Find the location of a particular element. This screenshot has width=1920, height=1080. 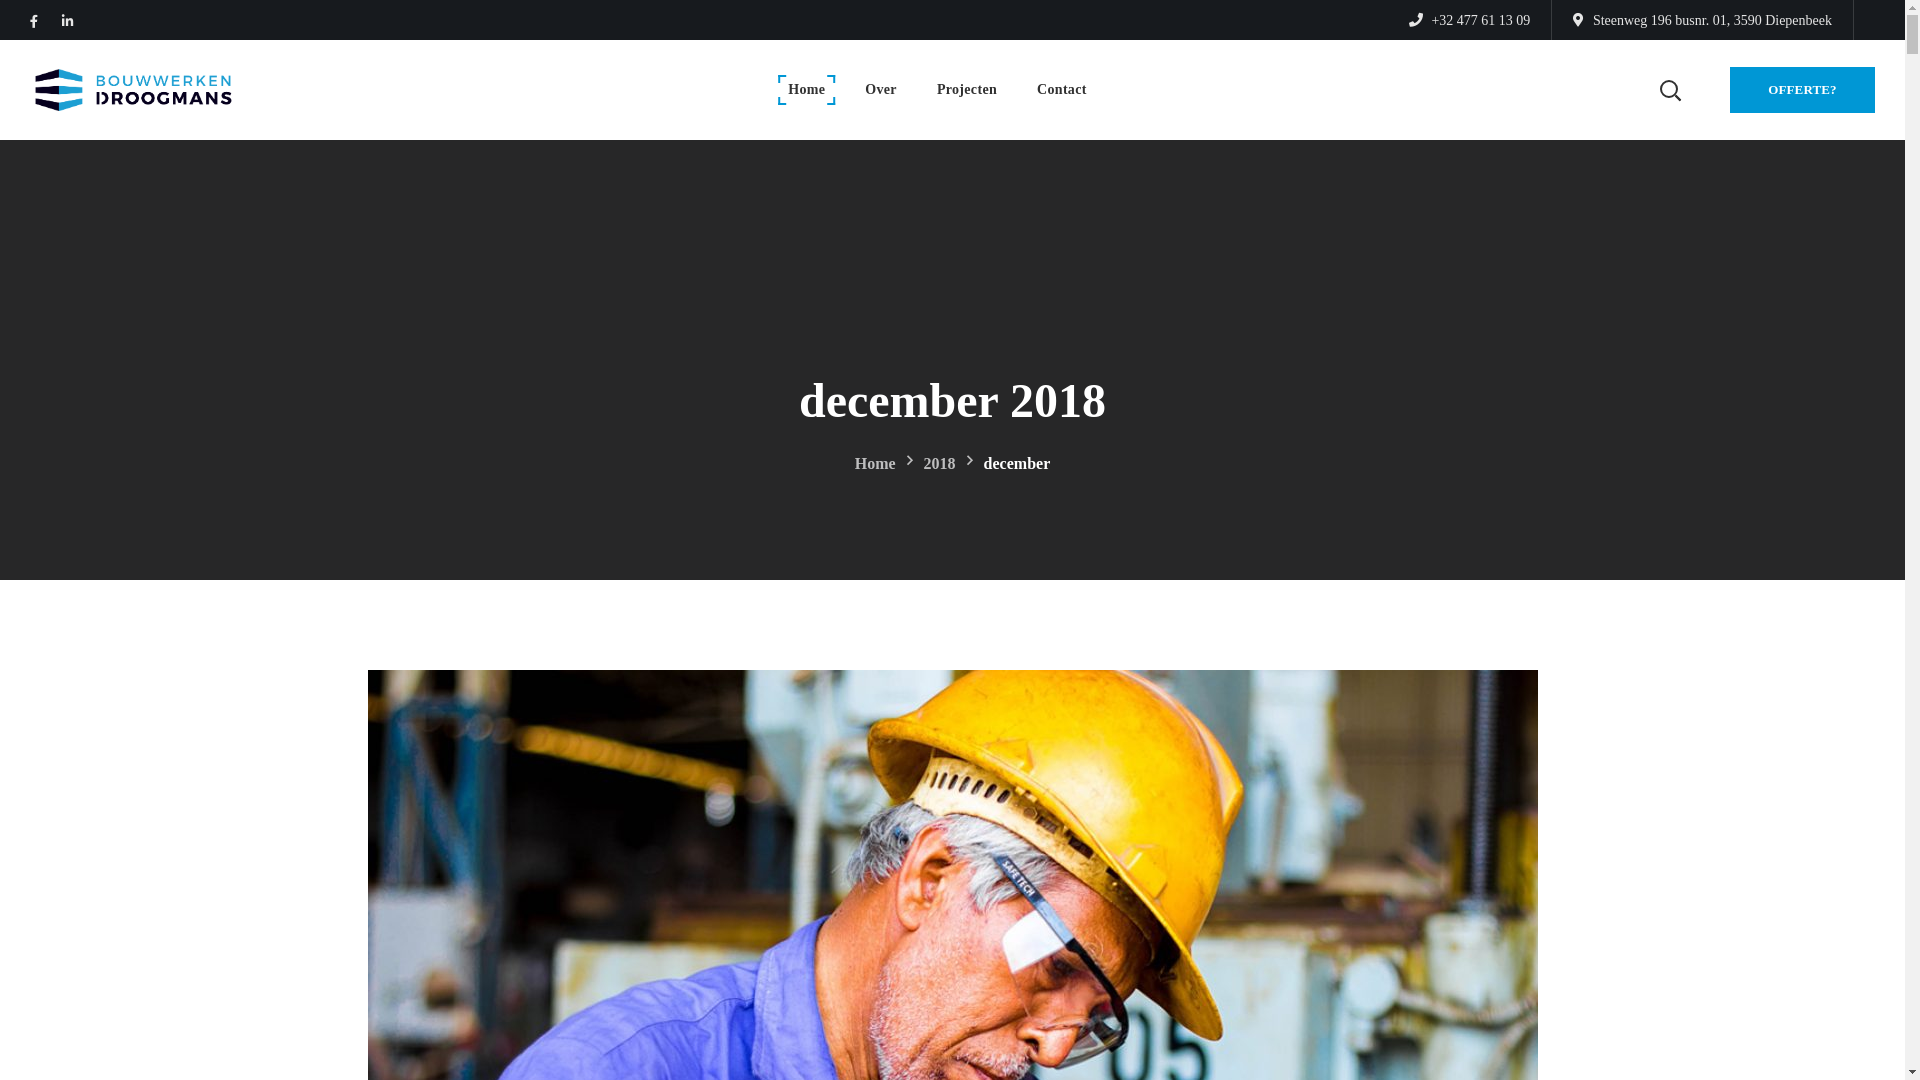

OFFERTE? is located at coordinates (1802, 90).